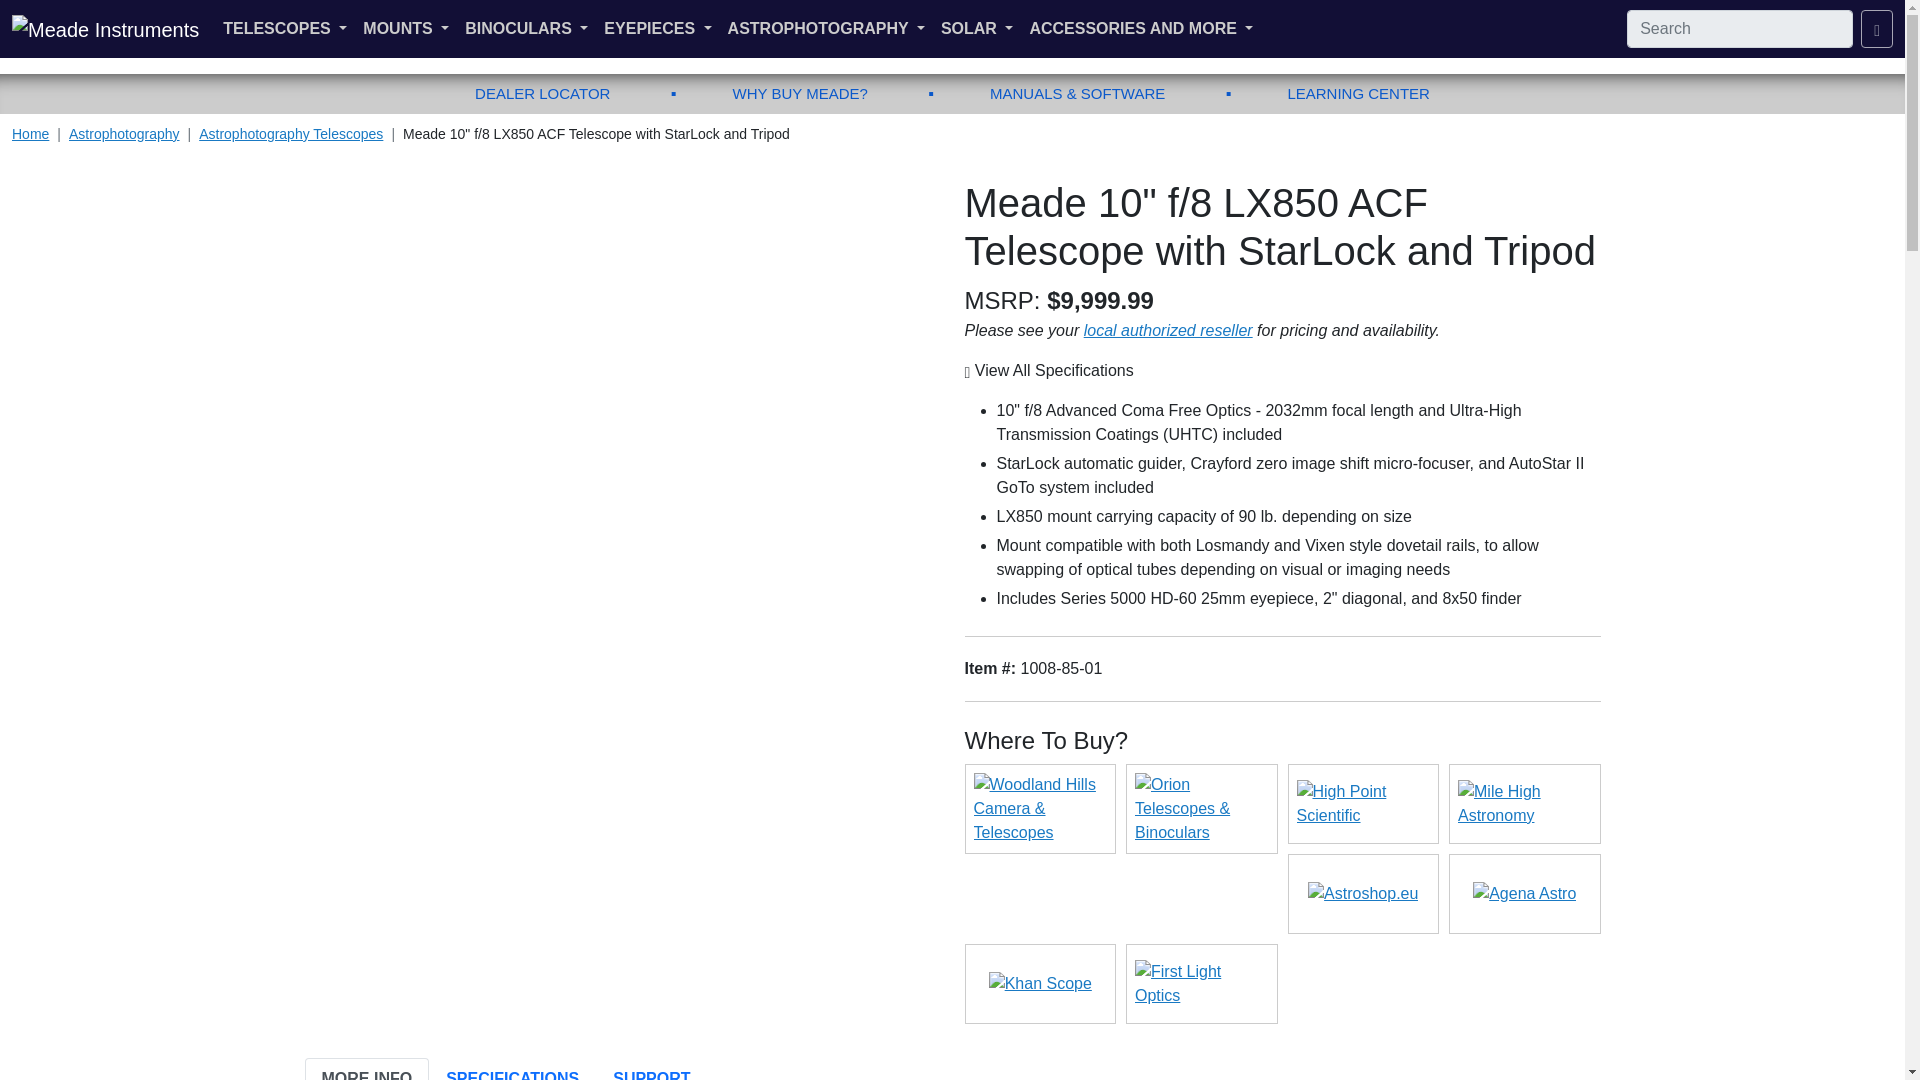 The image size is (1920, 1080). I want to click on EYEPIECES, so click(656, 29).